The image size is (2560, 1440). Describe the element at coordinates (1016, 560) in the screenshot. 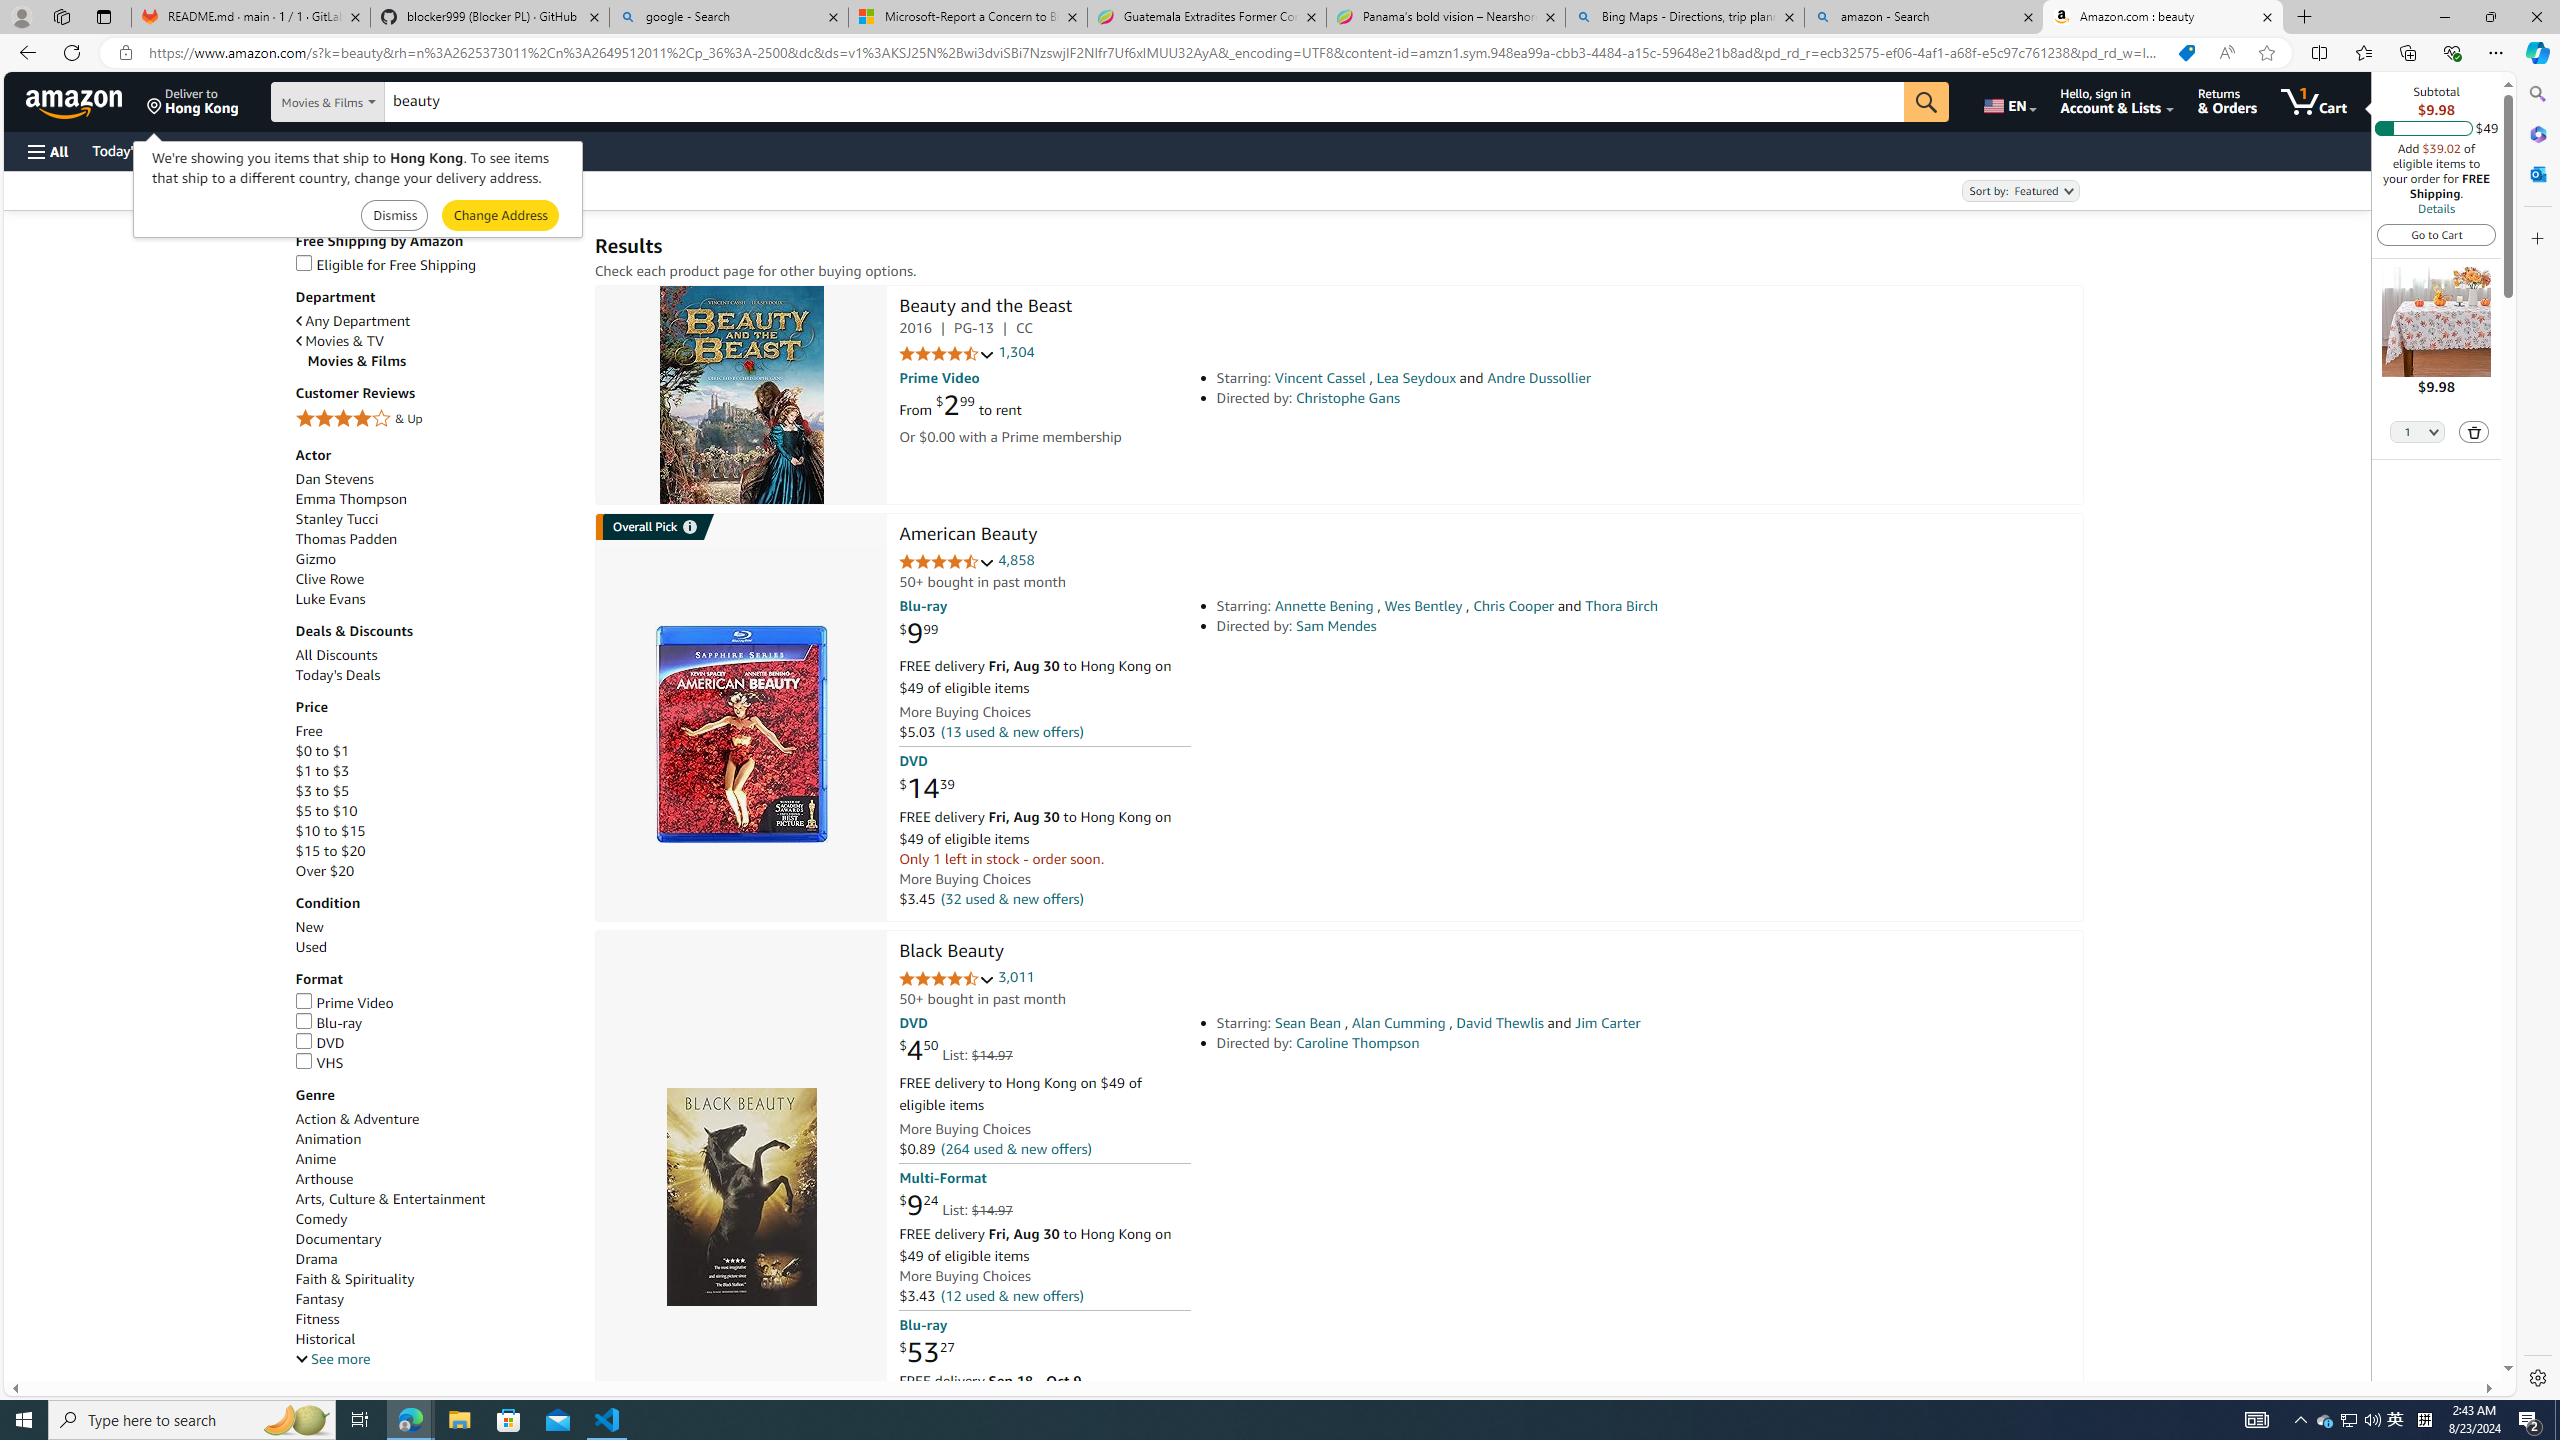

I see `4,858` at that location.